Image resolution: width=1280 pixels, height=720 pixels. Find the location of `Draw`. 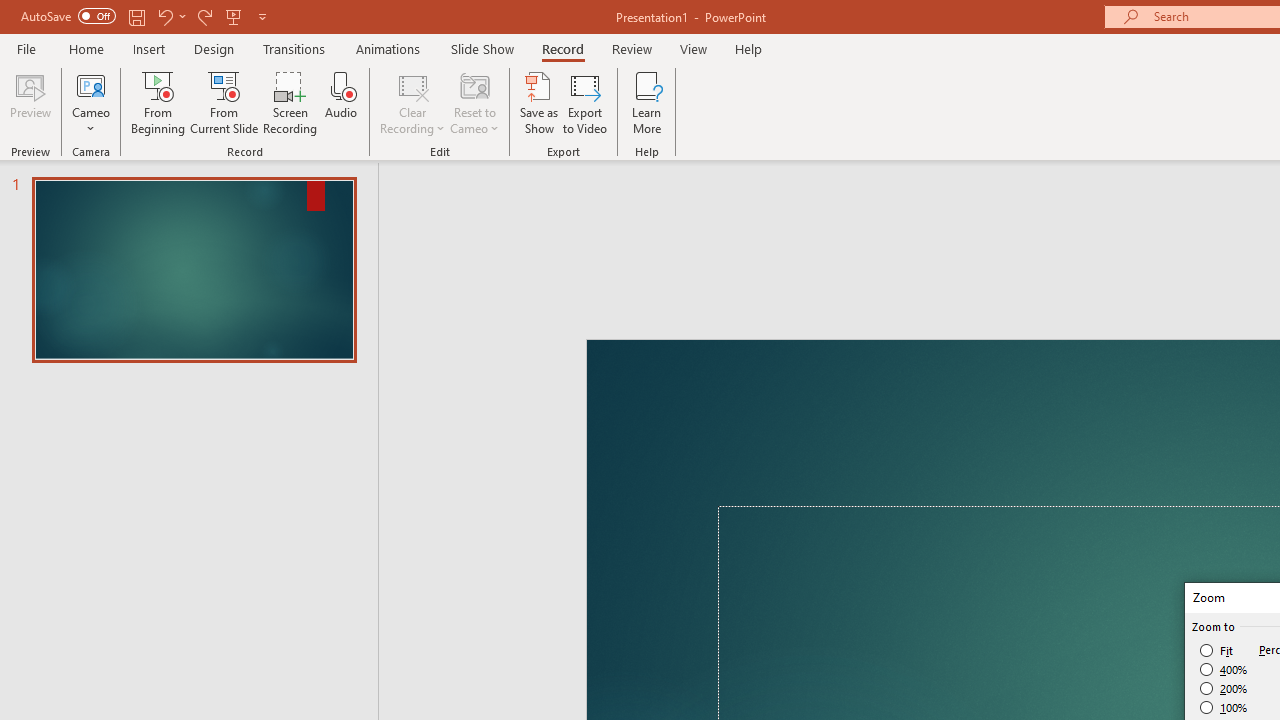

Draw is located at coordinates (414, 84).